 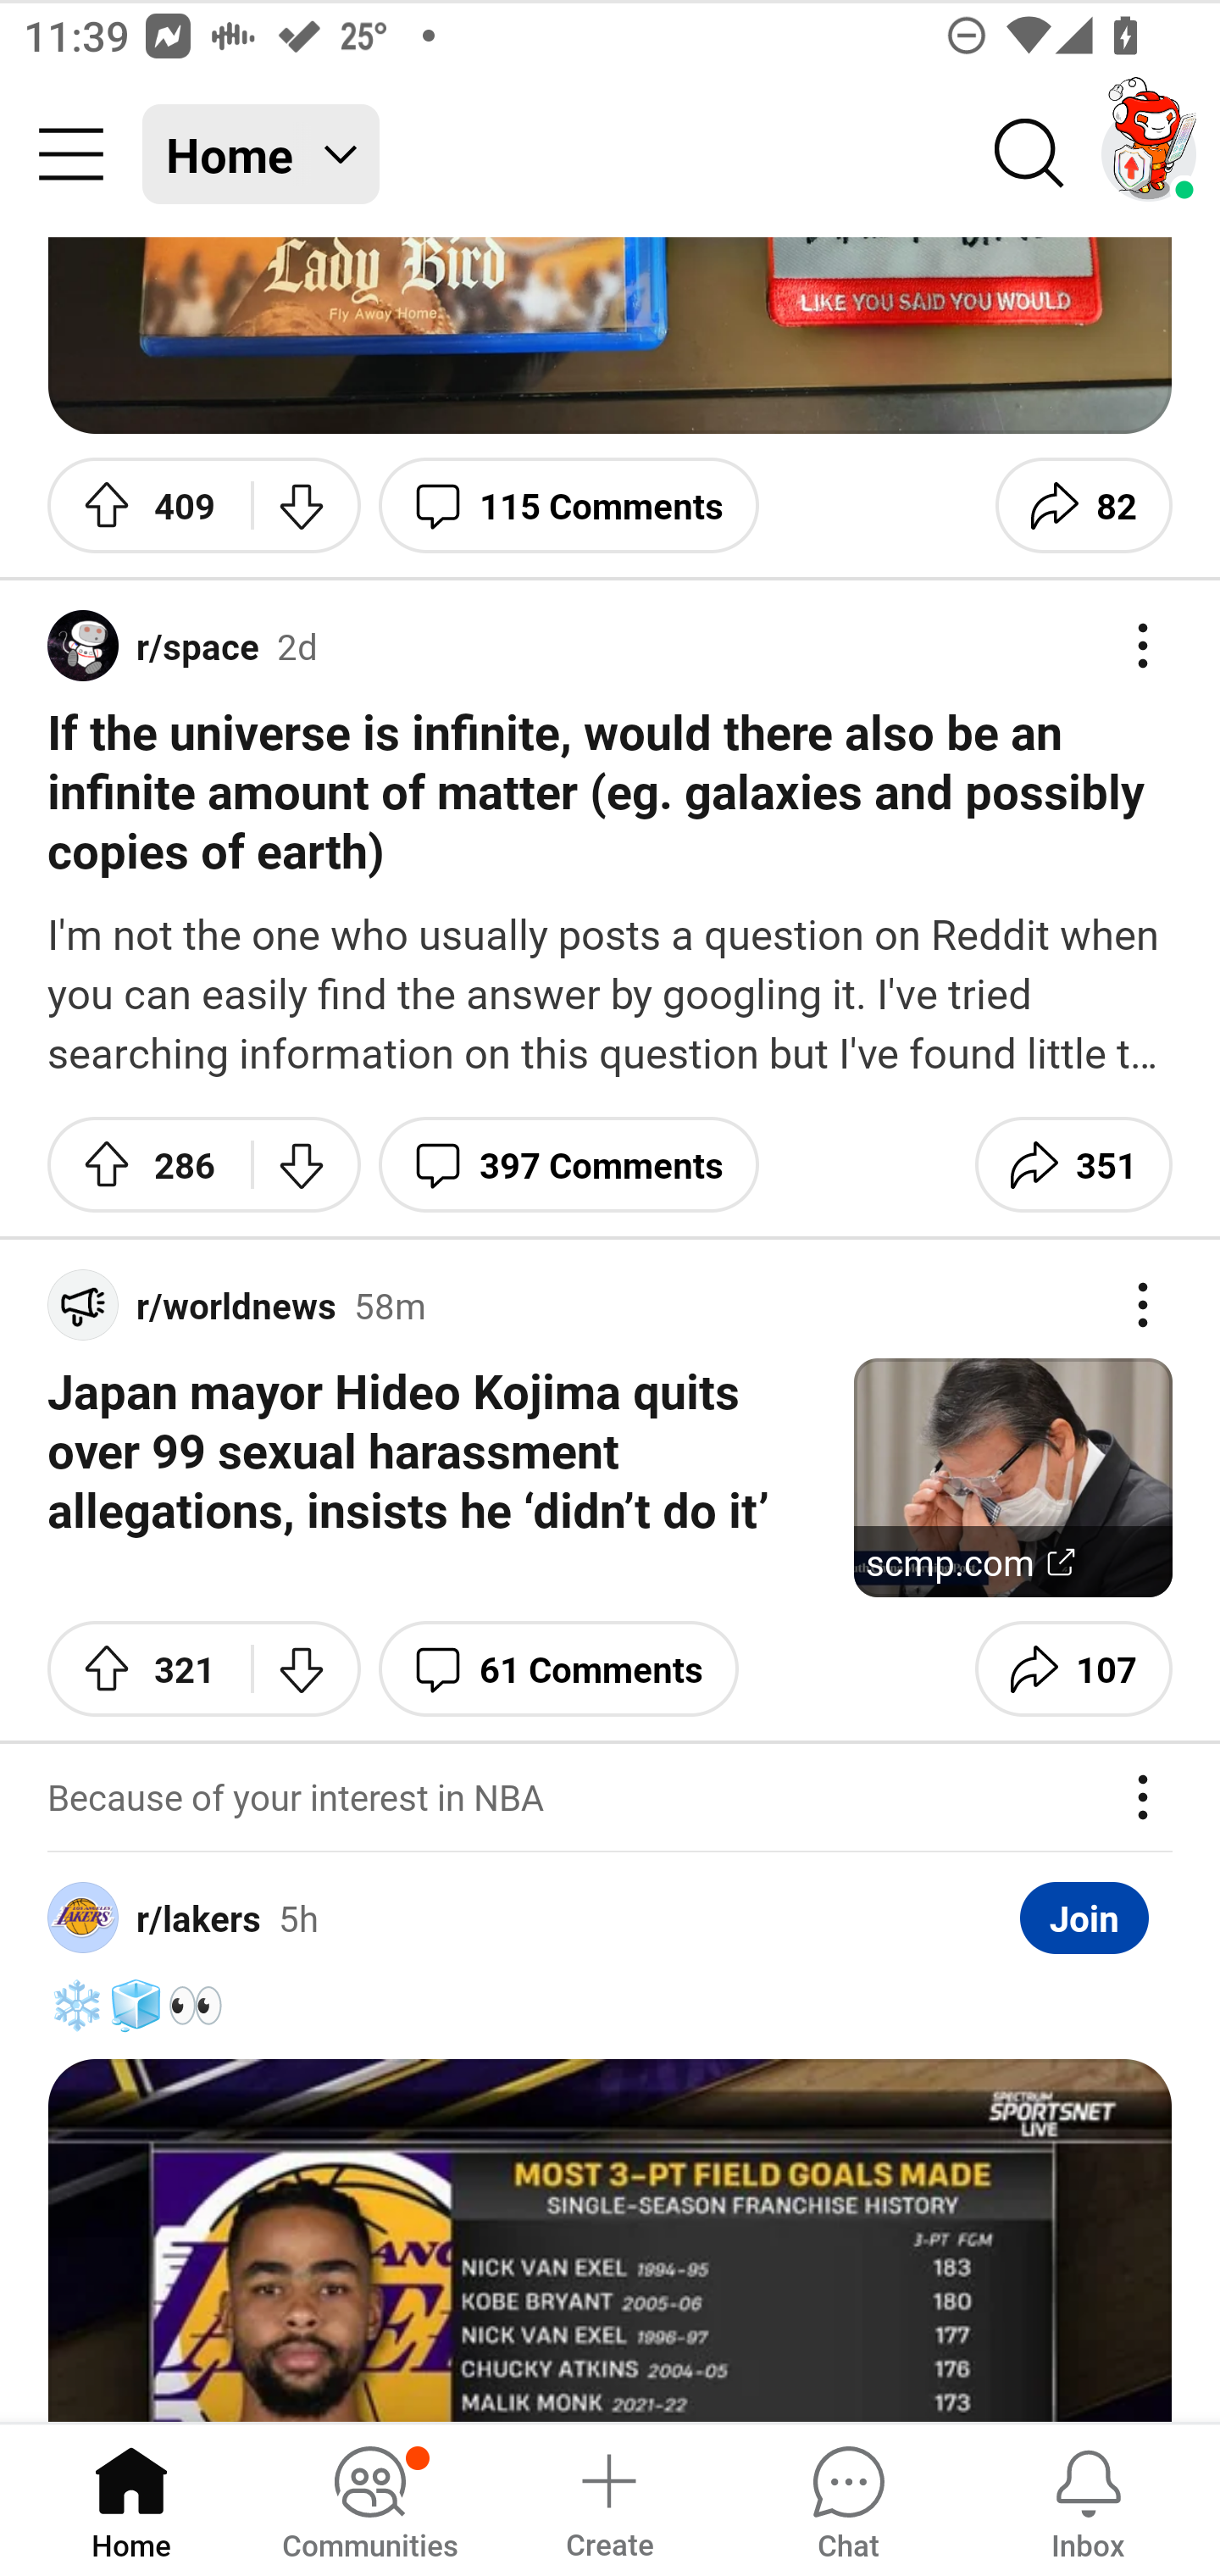 What do you see at coordinates (1088, 2498) in the screenshot?
I see `Inbox` at bounding box center [1088, 2498].